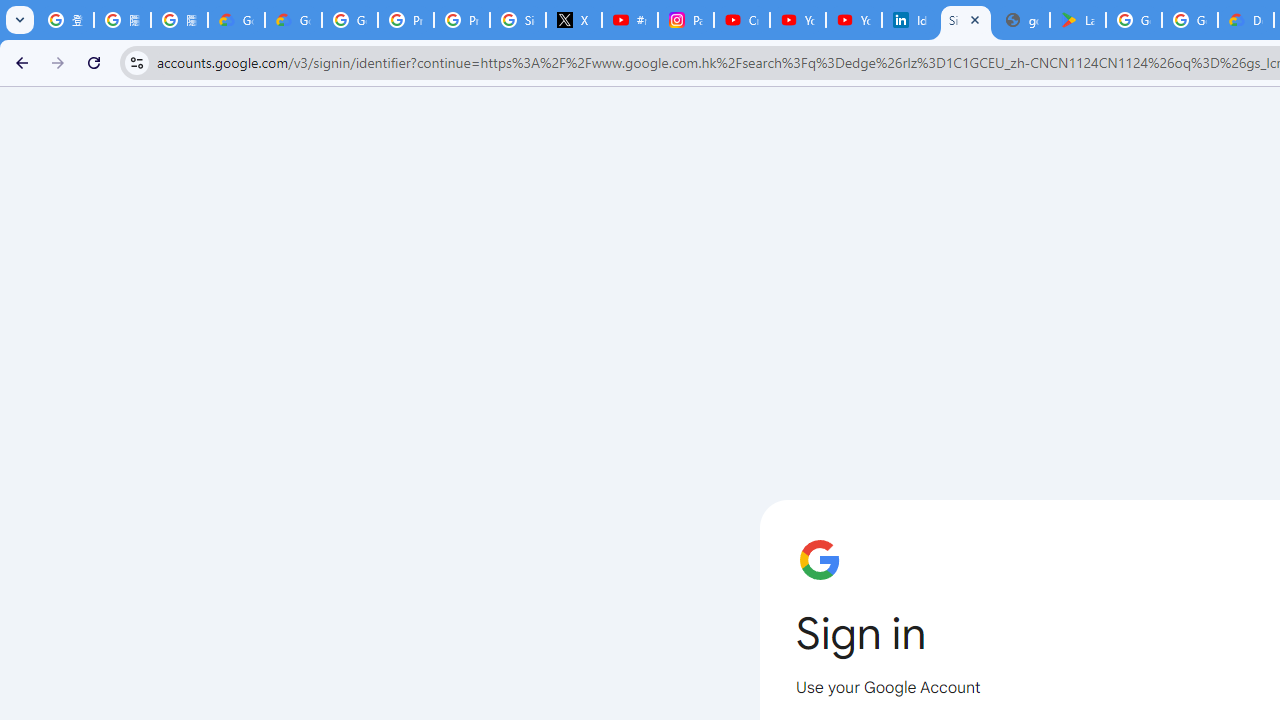 Image resolution: width=1280 pixels, height=720 pixels. What do you see at coordinates (853, 20) in the screenshot?
I see `YouTube Culture & Trends - YouTube Top 10, 2021` at bounding box center [853, 20].